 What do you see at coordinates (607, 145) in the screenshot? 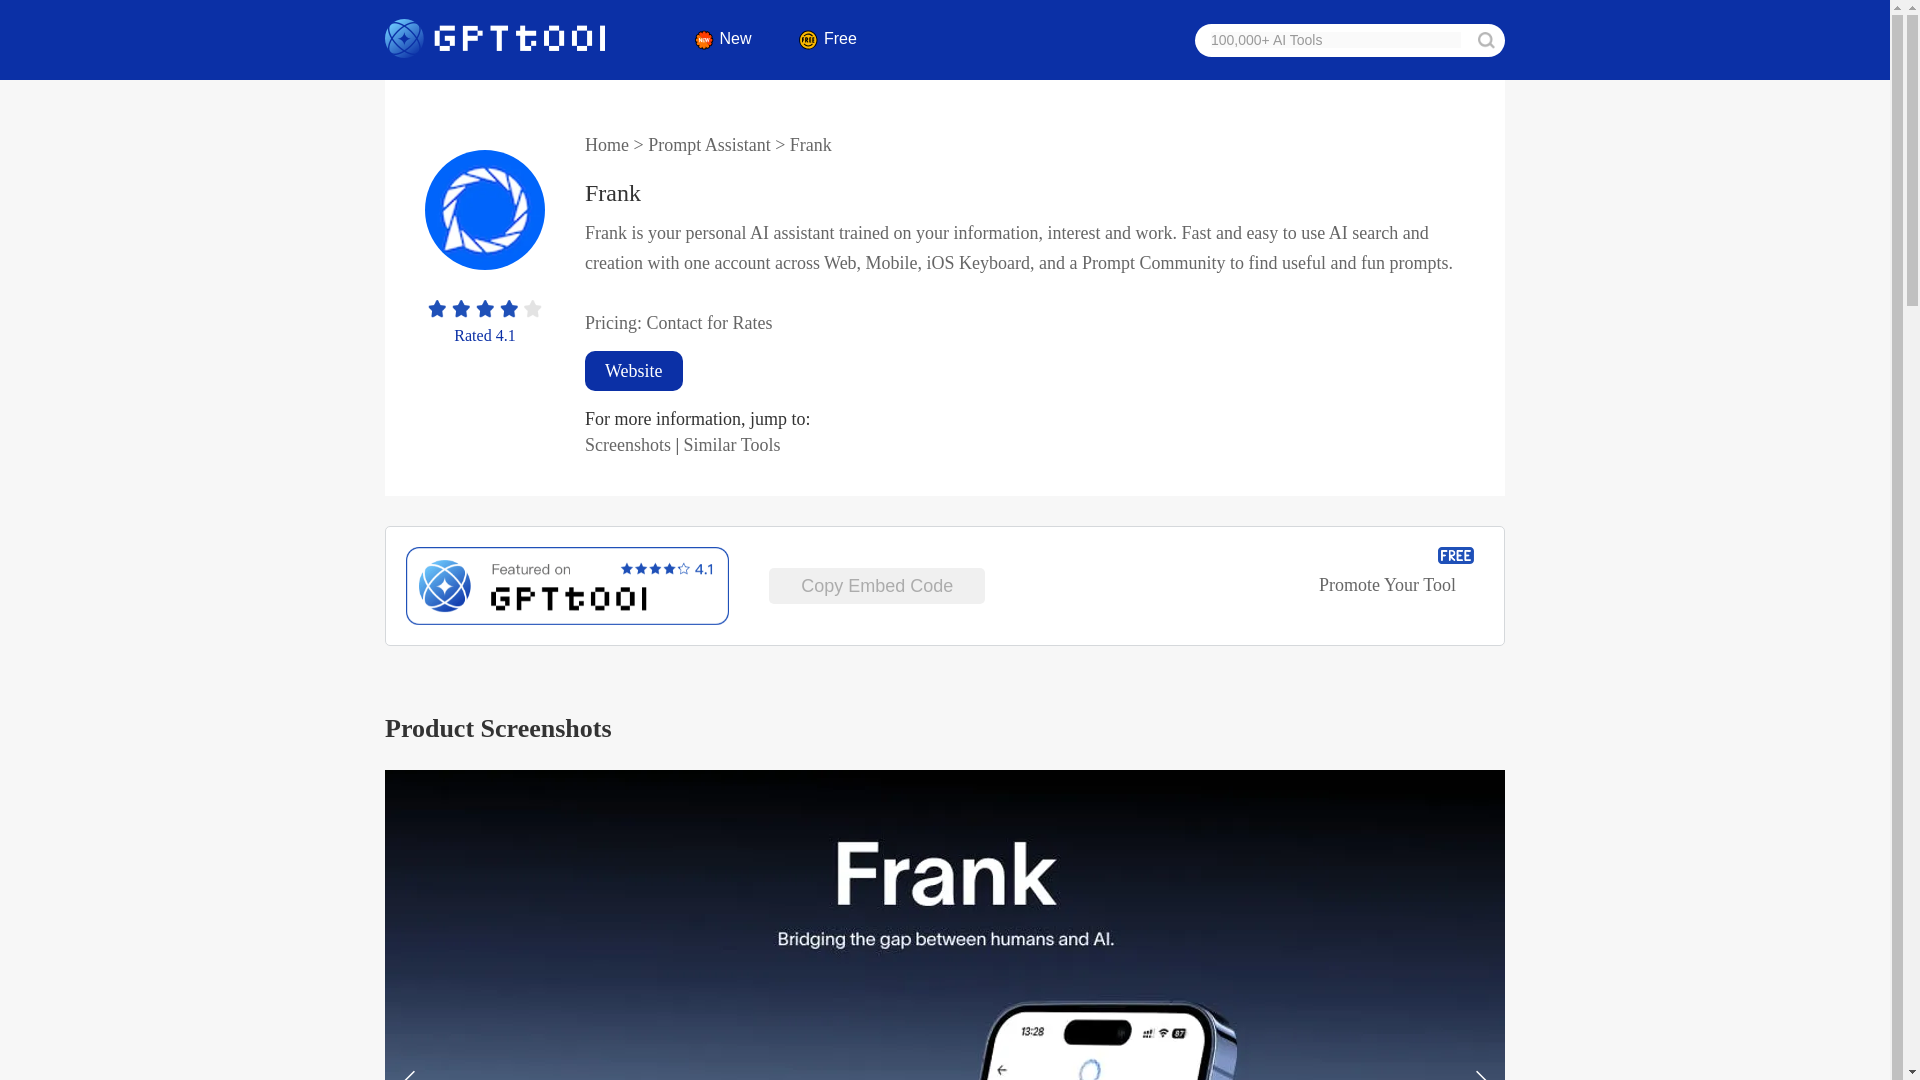
I see `Home` at bounding box center [607, 145].